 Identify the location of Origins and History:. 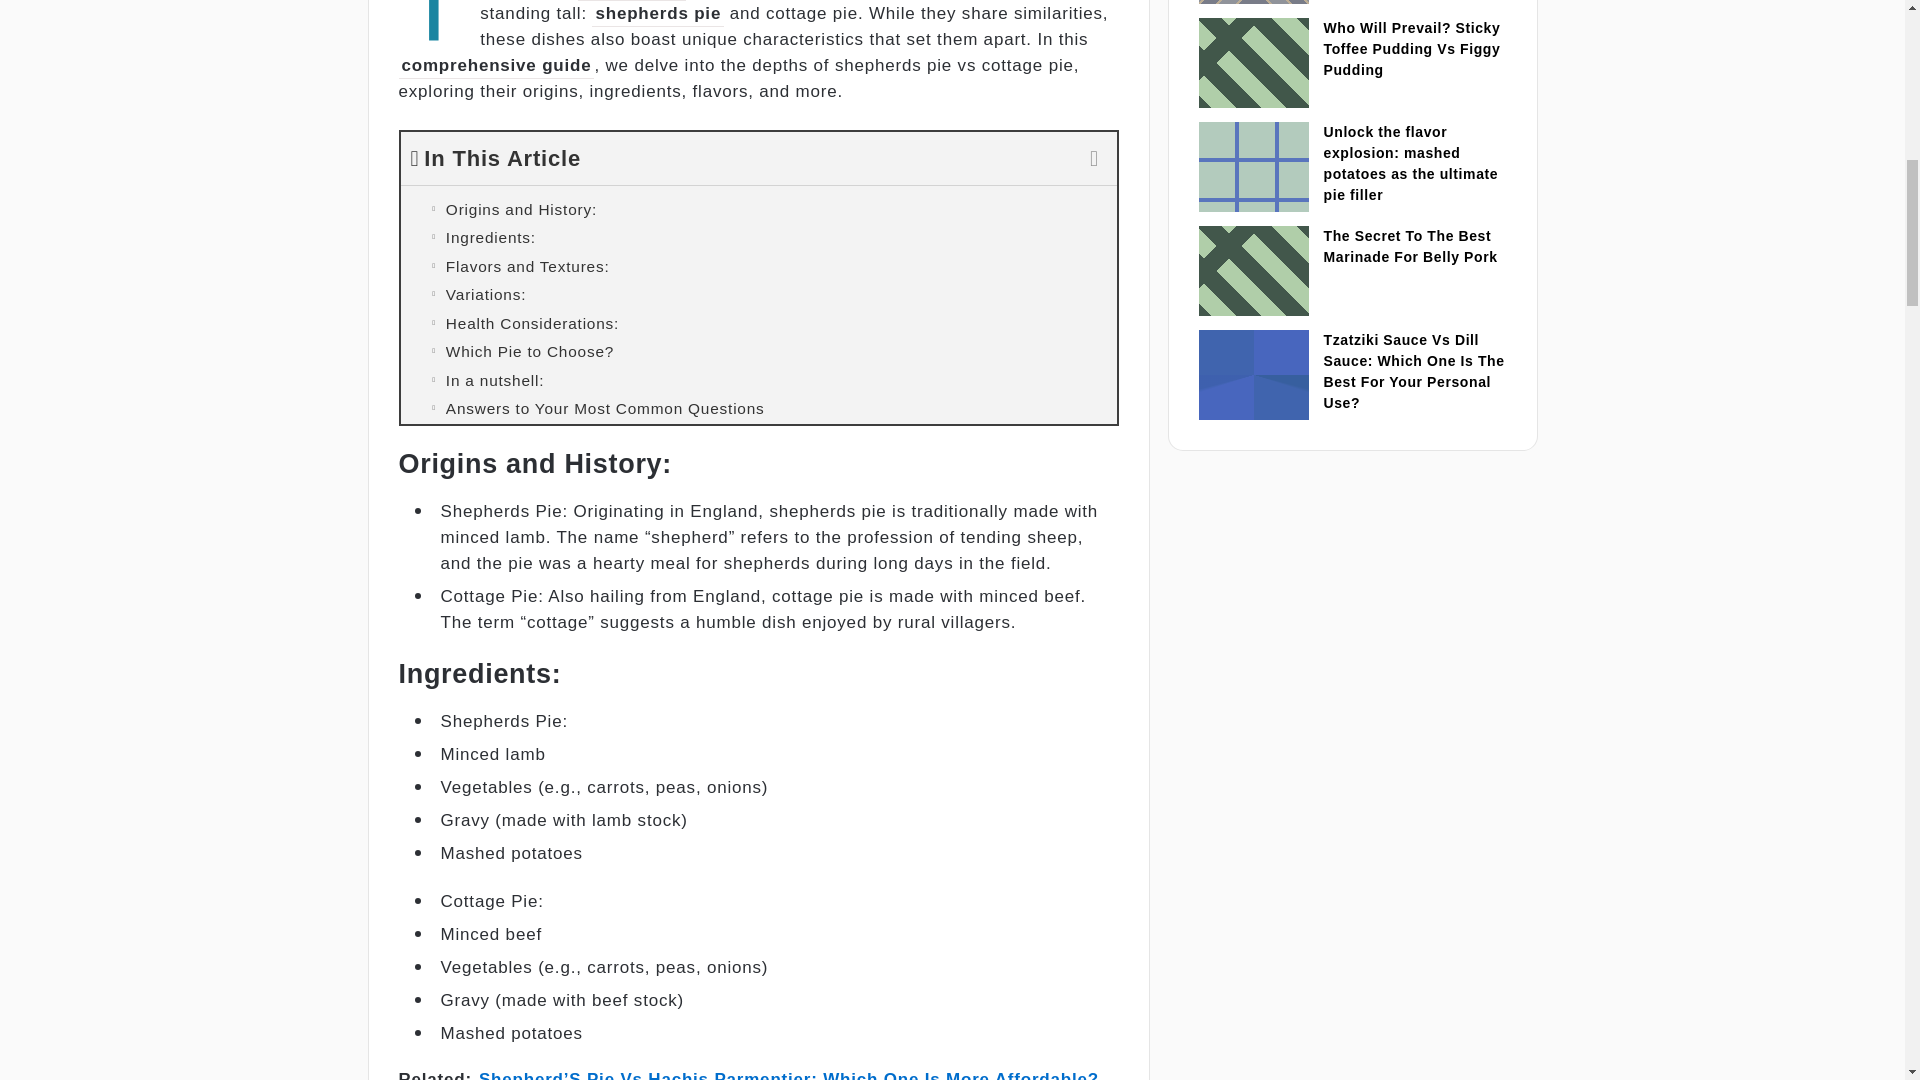
(757, 209).